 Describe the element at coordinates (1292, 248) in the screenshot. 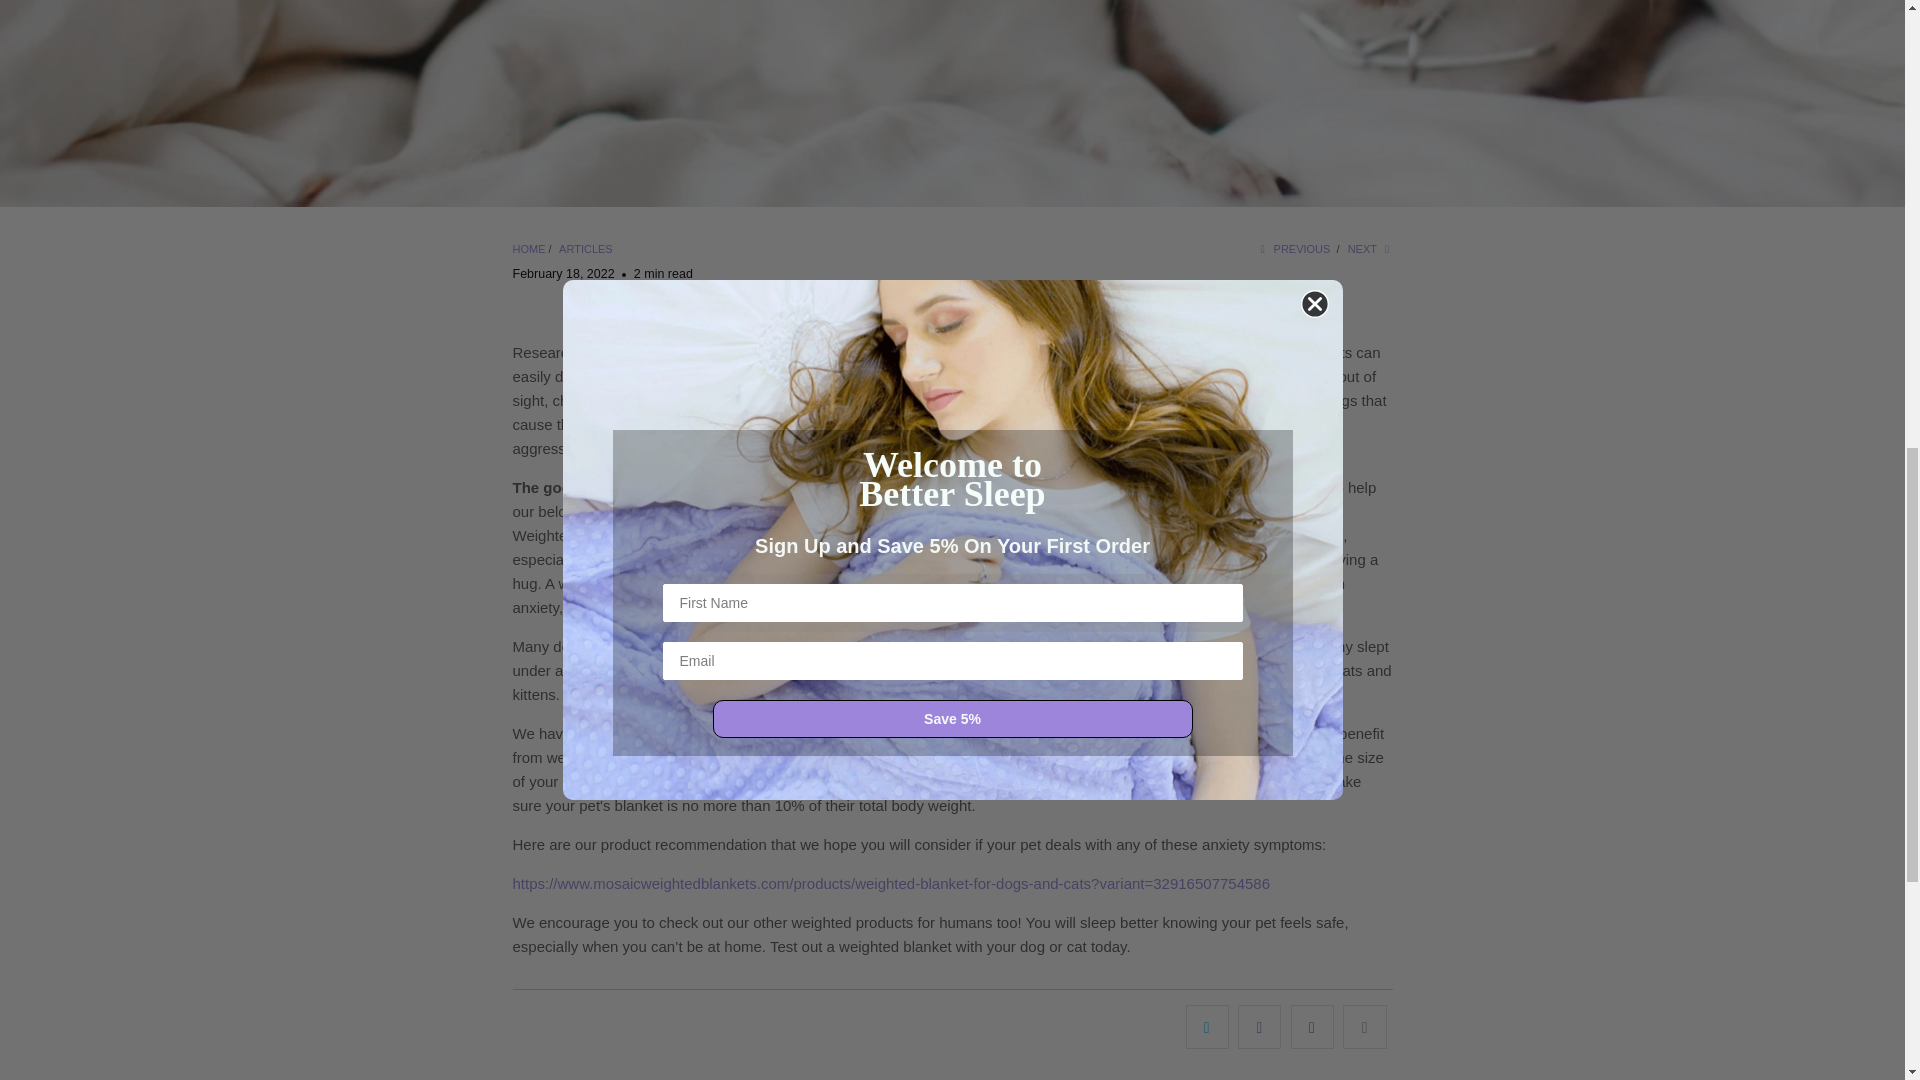

I see `PREVIOUS` at that location.